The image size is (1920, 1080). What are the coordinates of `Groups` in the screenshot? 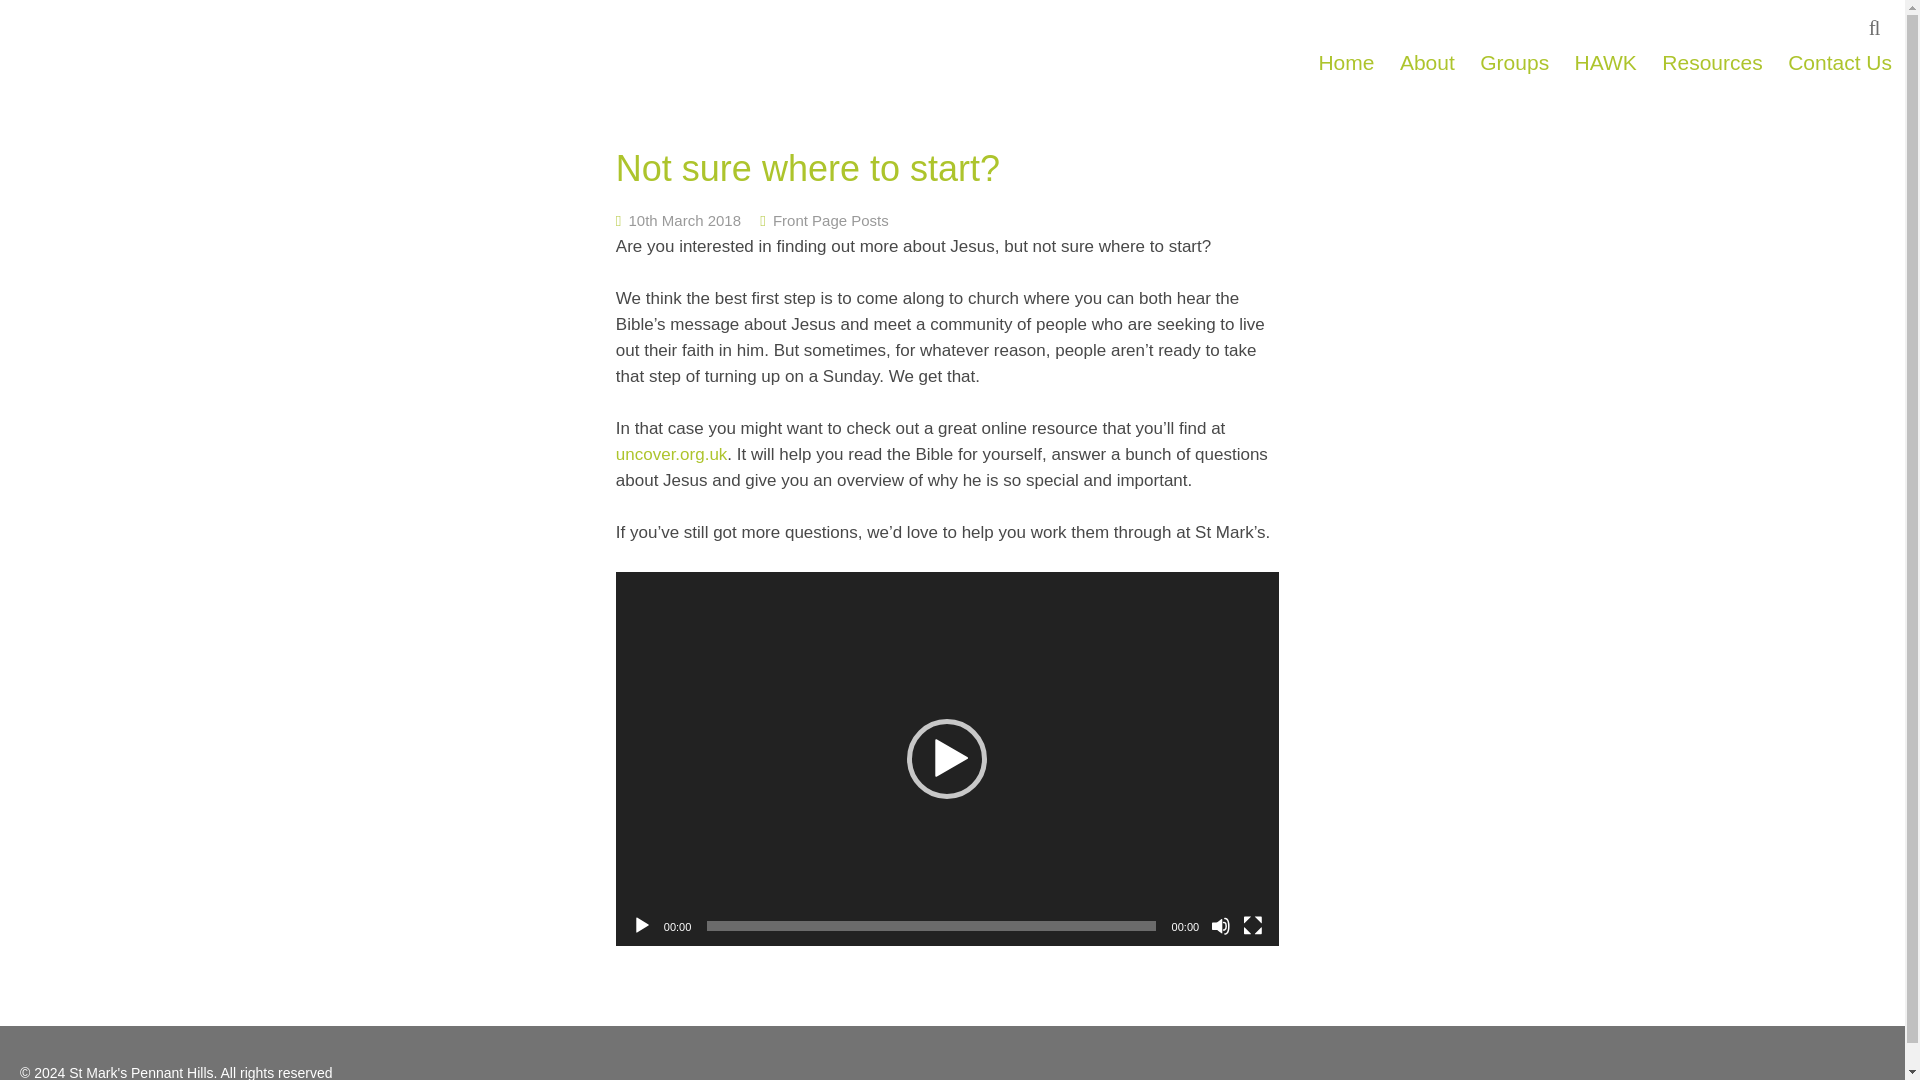 It's located at (1514, 62).